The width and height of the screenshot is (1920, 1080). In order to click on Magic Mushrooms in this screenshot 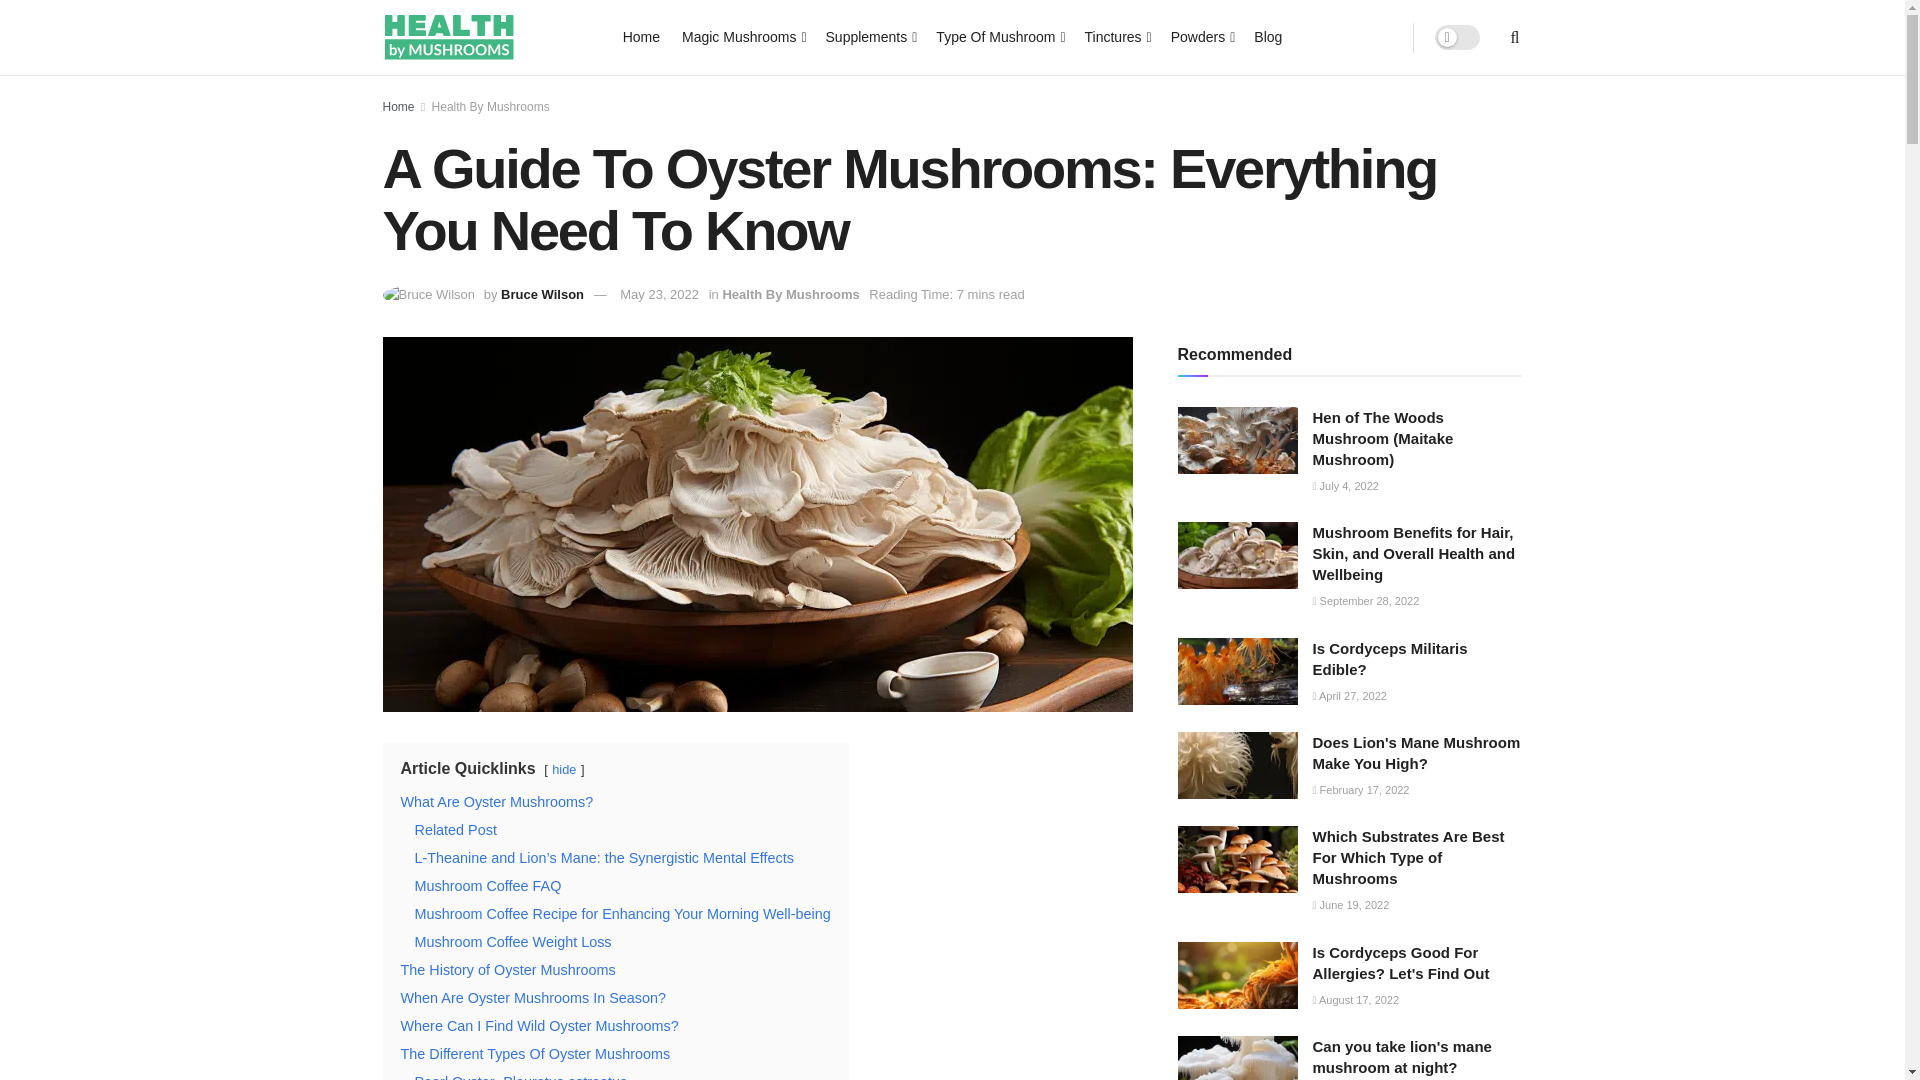, I will do `click(742, 36)`.